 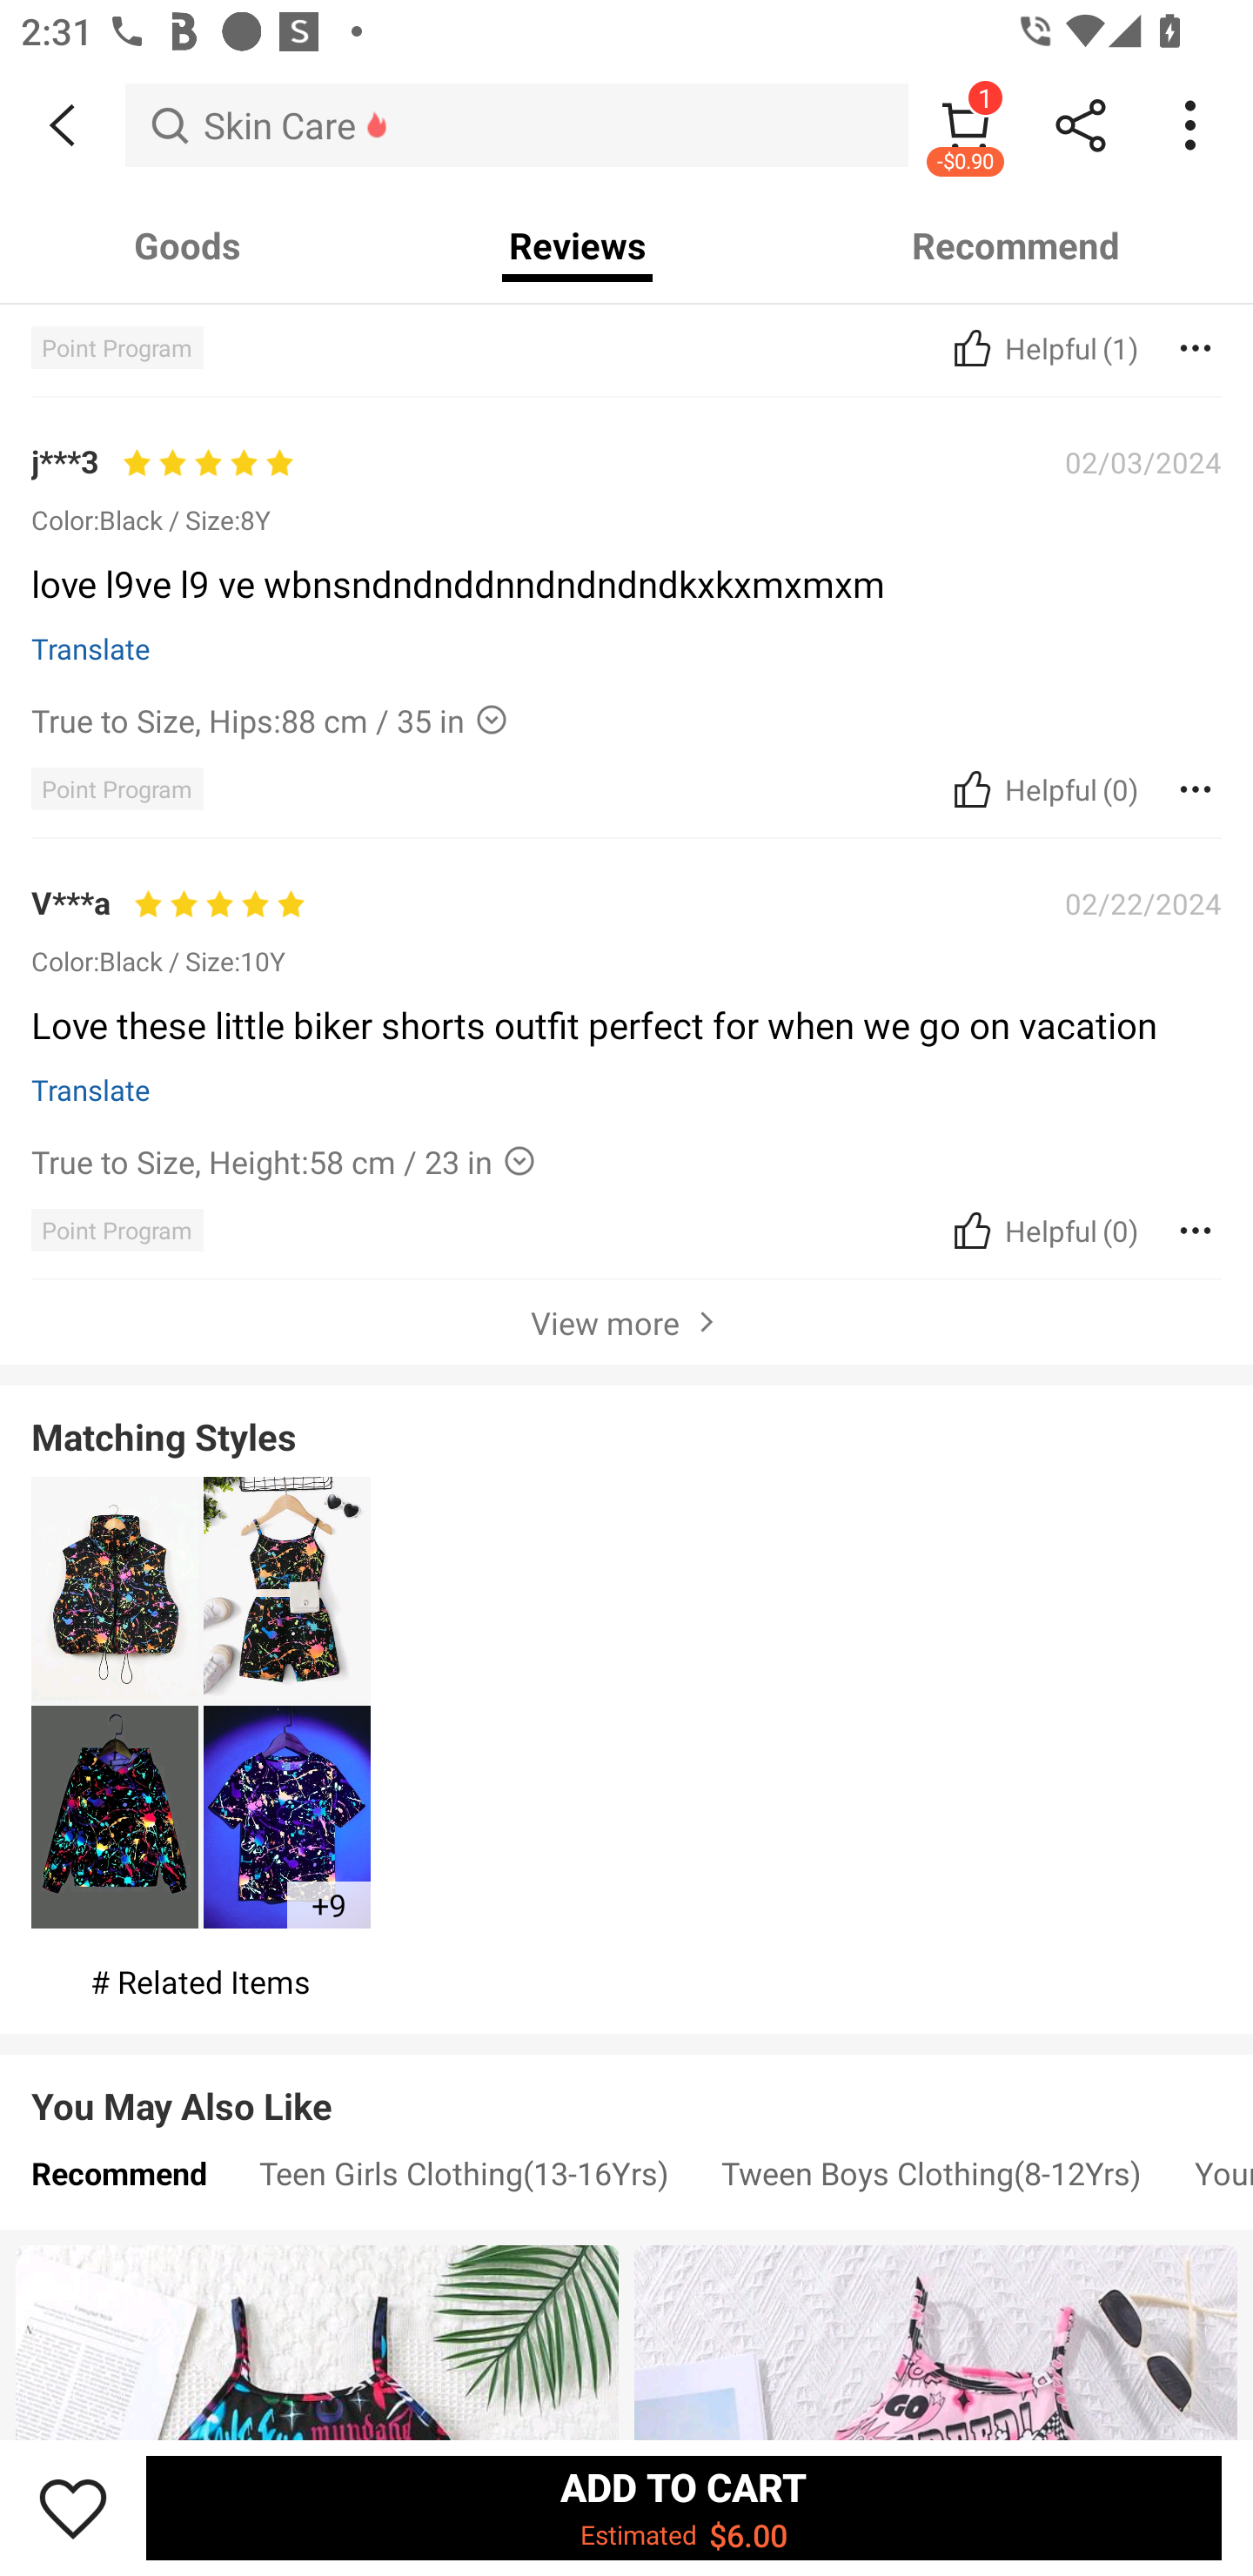 I want to click on love l9ve l9 ve wbnsndndnddnndndndndkxkxmxmxm, so click(x=616, y=594).